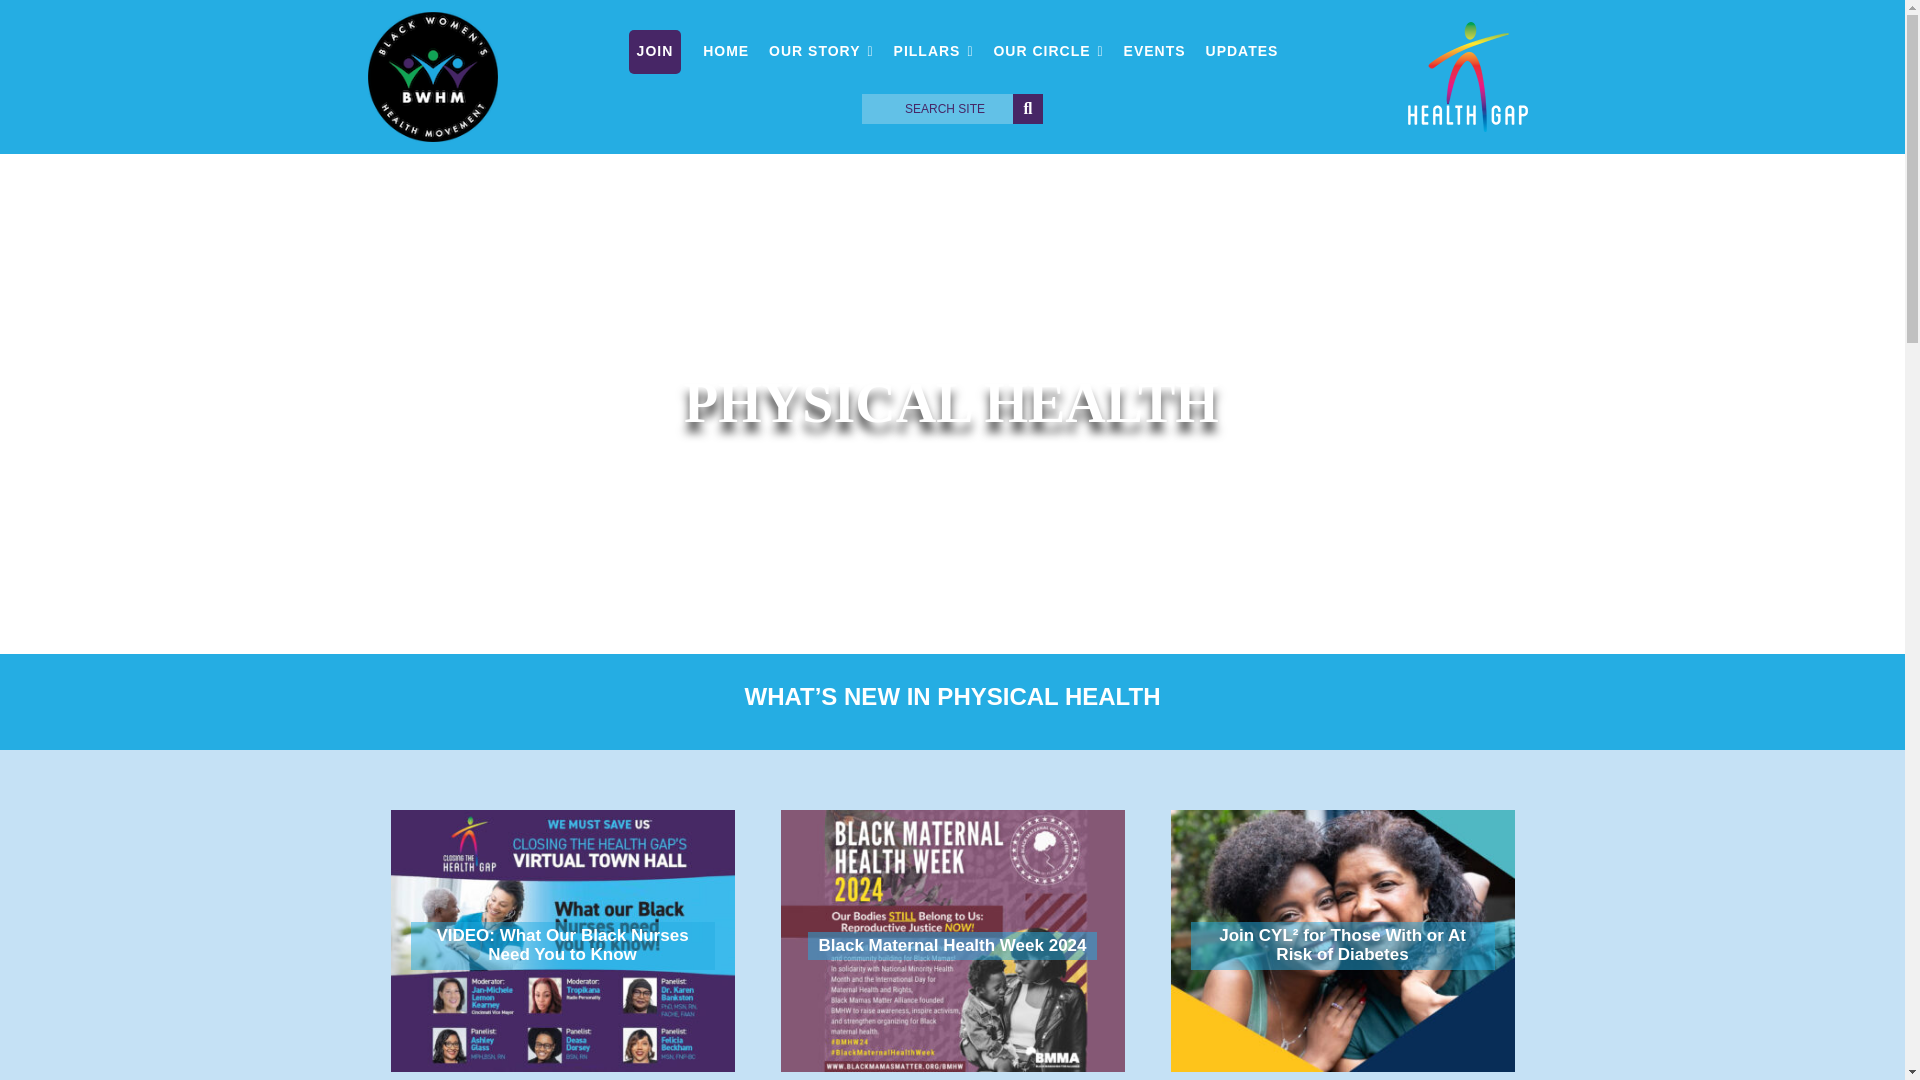 Image resolution: width=1920 pixels, height=1080 pixels. I want to click on PILLARS, so click(933, 52).